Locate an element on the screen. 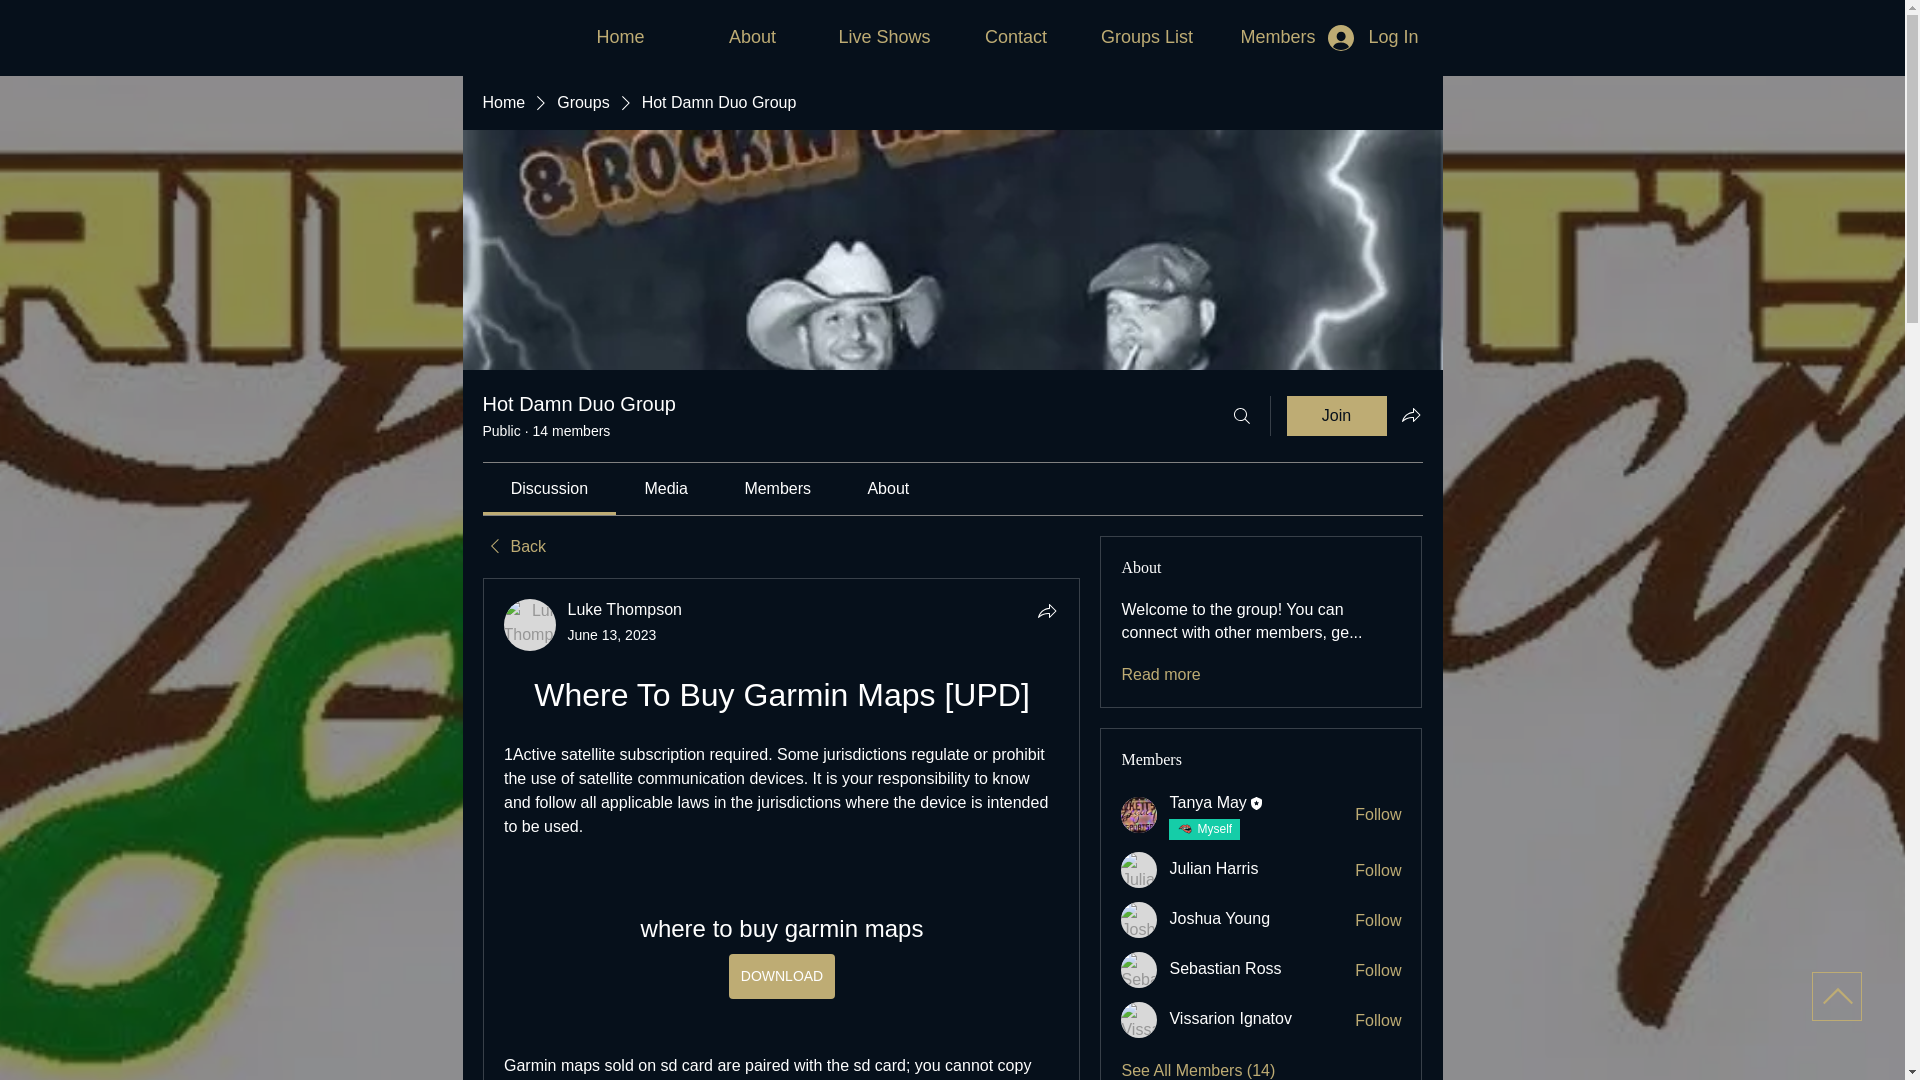 The height and width of the screenshot is (1080, 1920). Read more is located at coordinates (1160, 674).